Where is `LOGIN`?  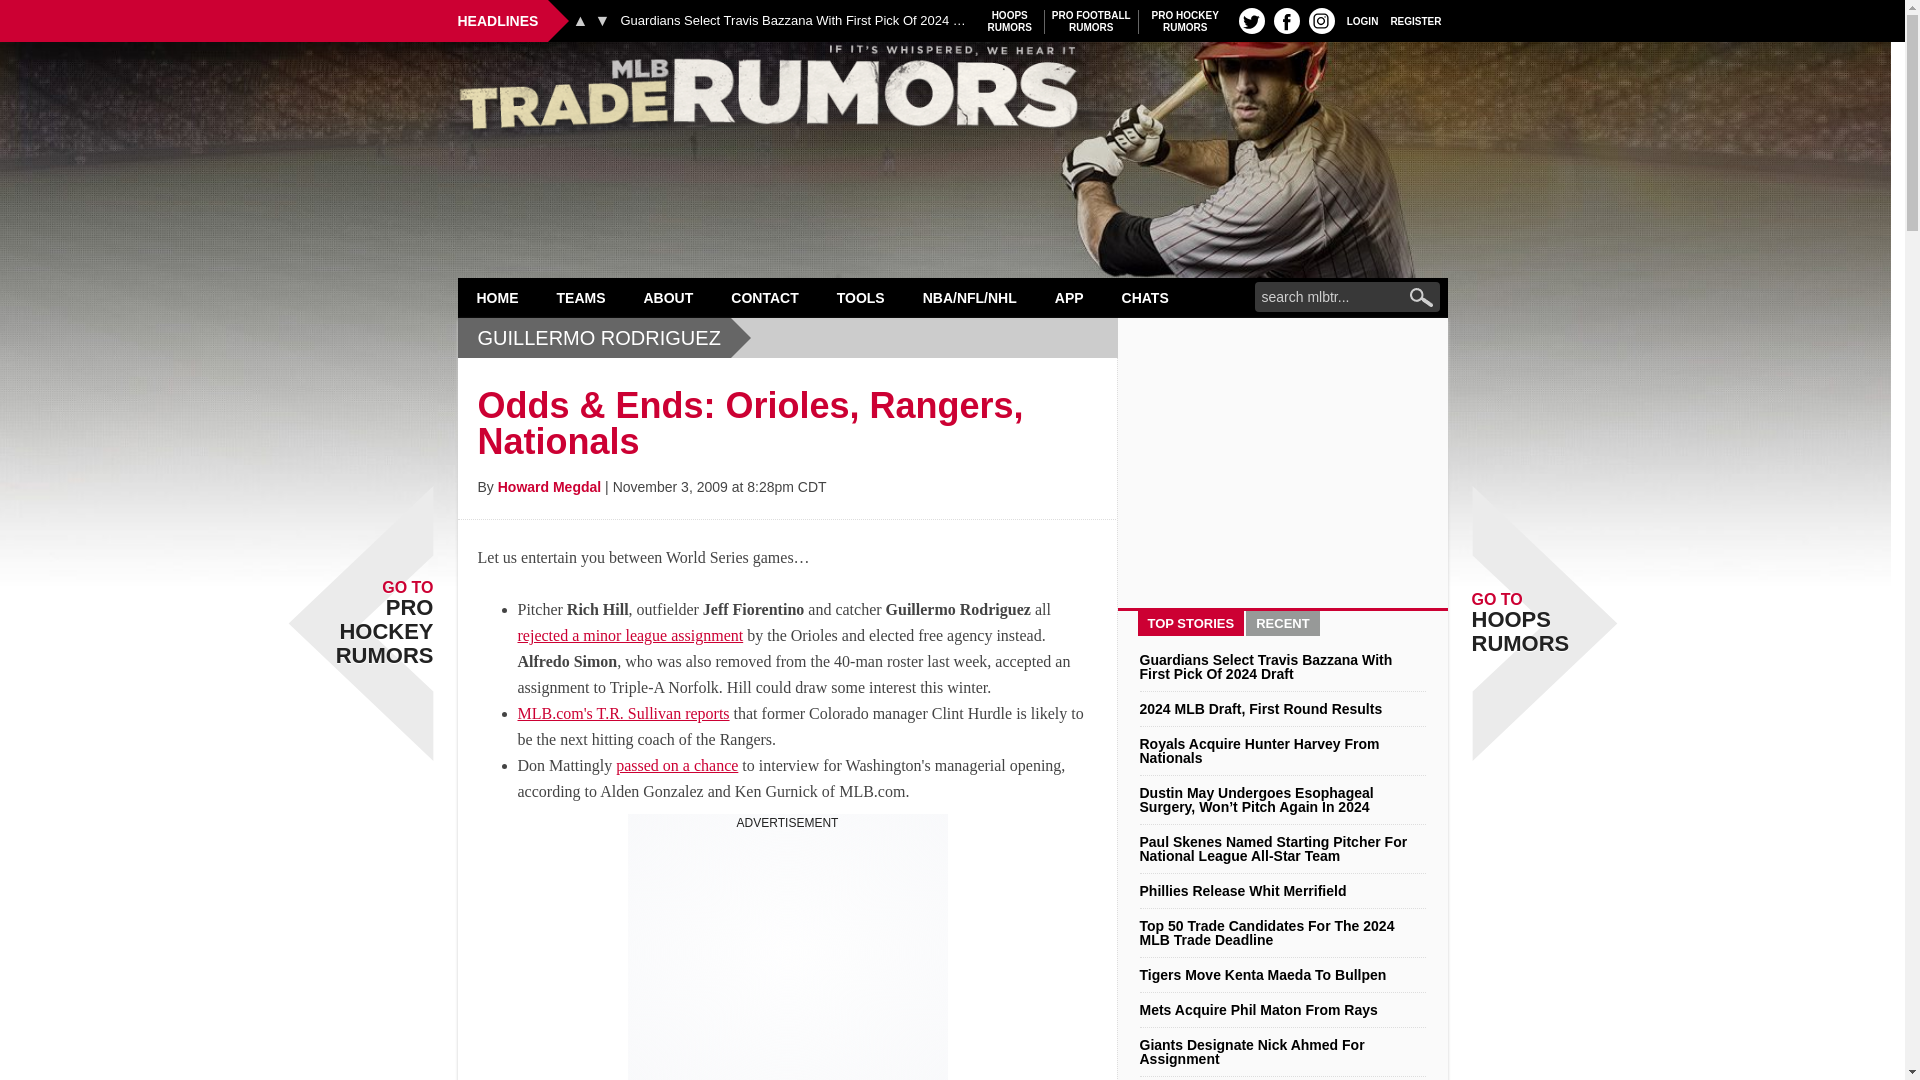 LOGIN is located at coordinates (1286, 20).